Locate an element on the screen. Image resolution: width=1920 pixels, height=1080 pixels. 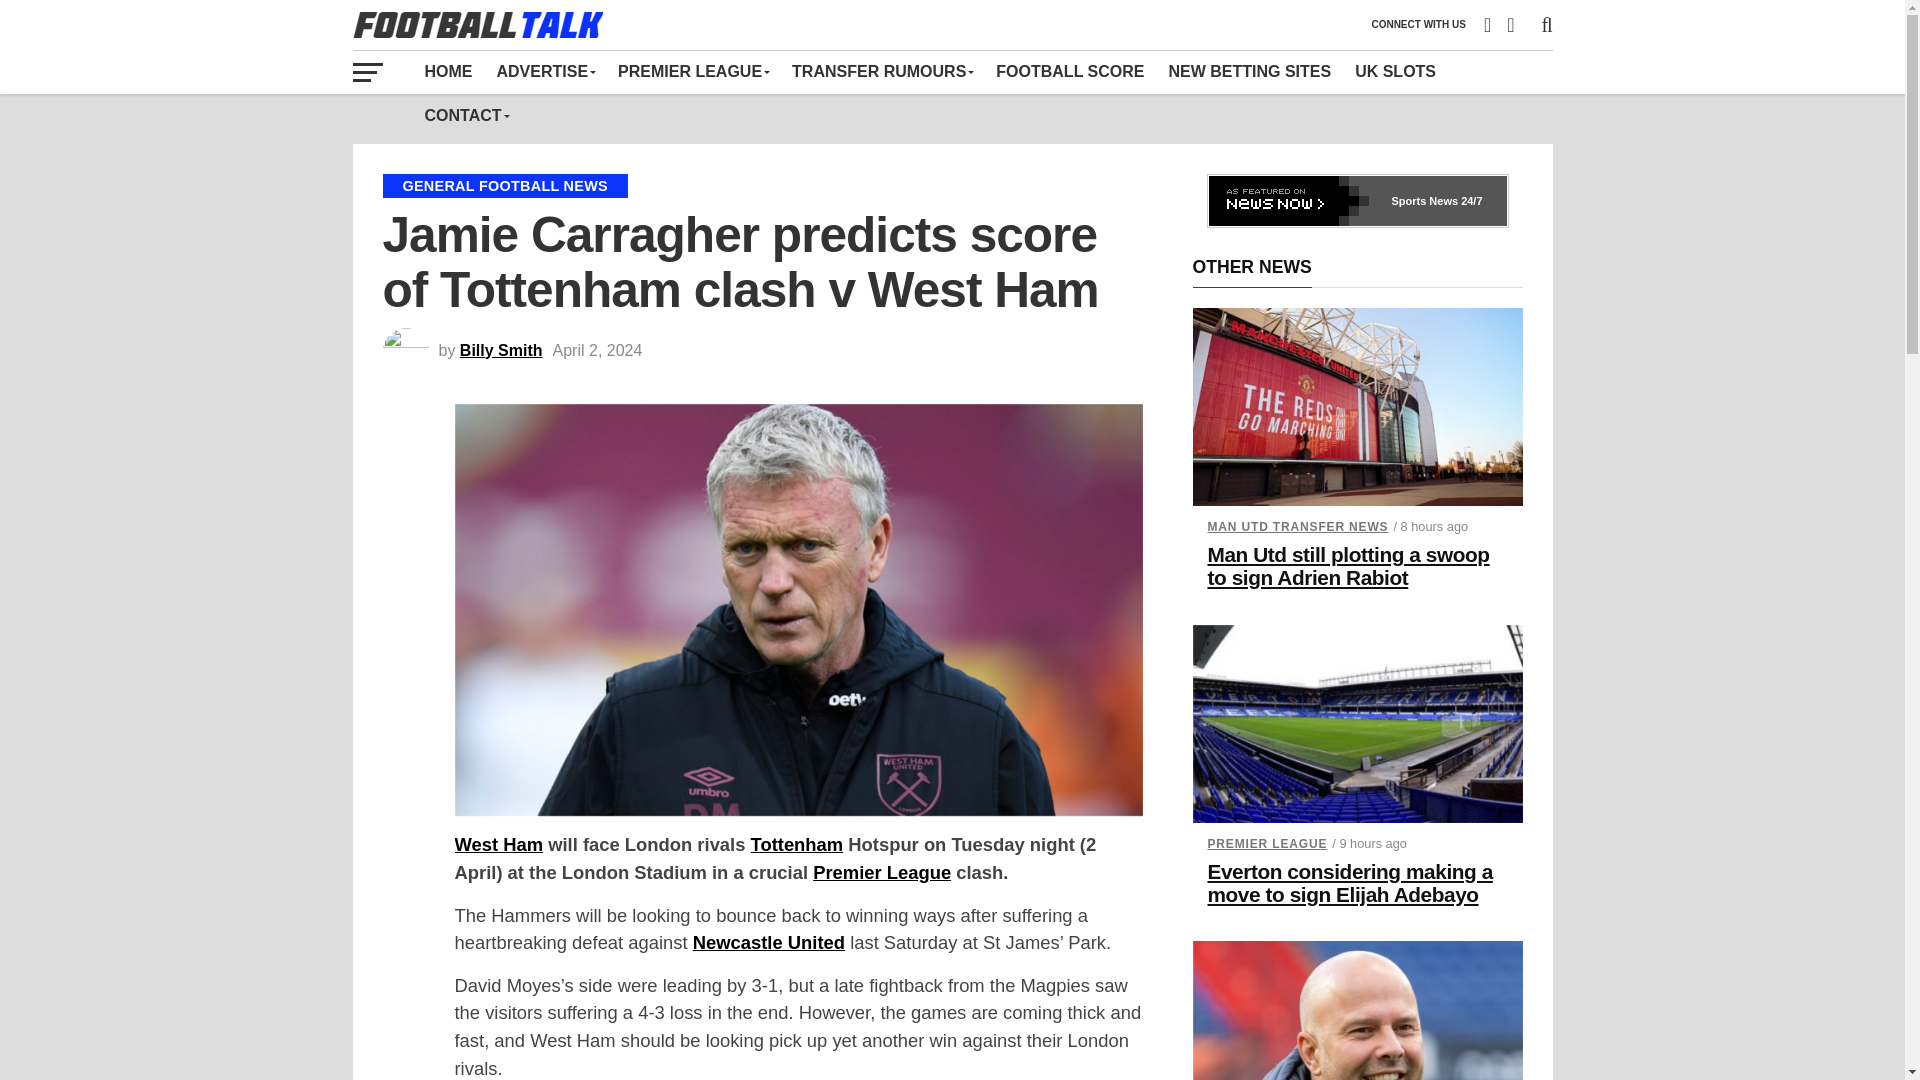
ADVERTISE is located at coordinates (544, 71).